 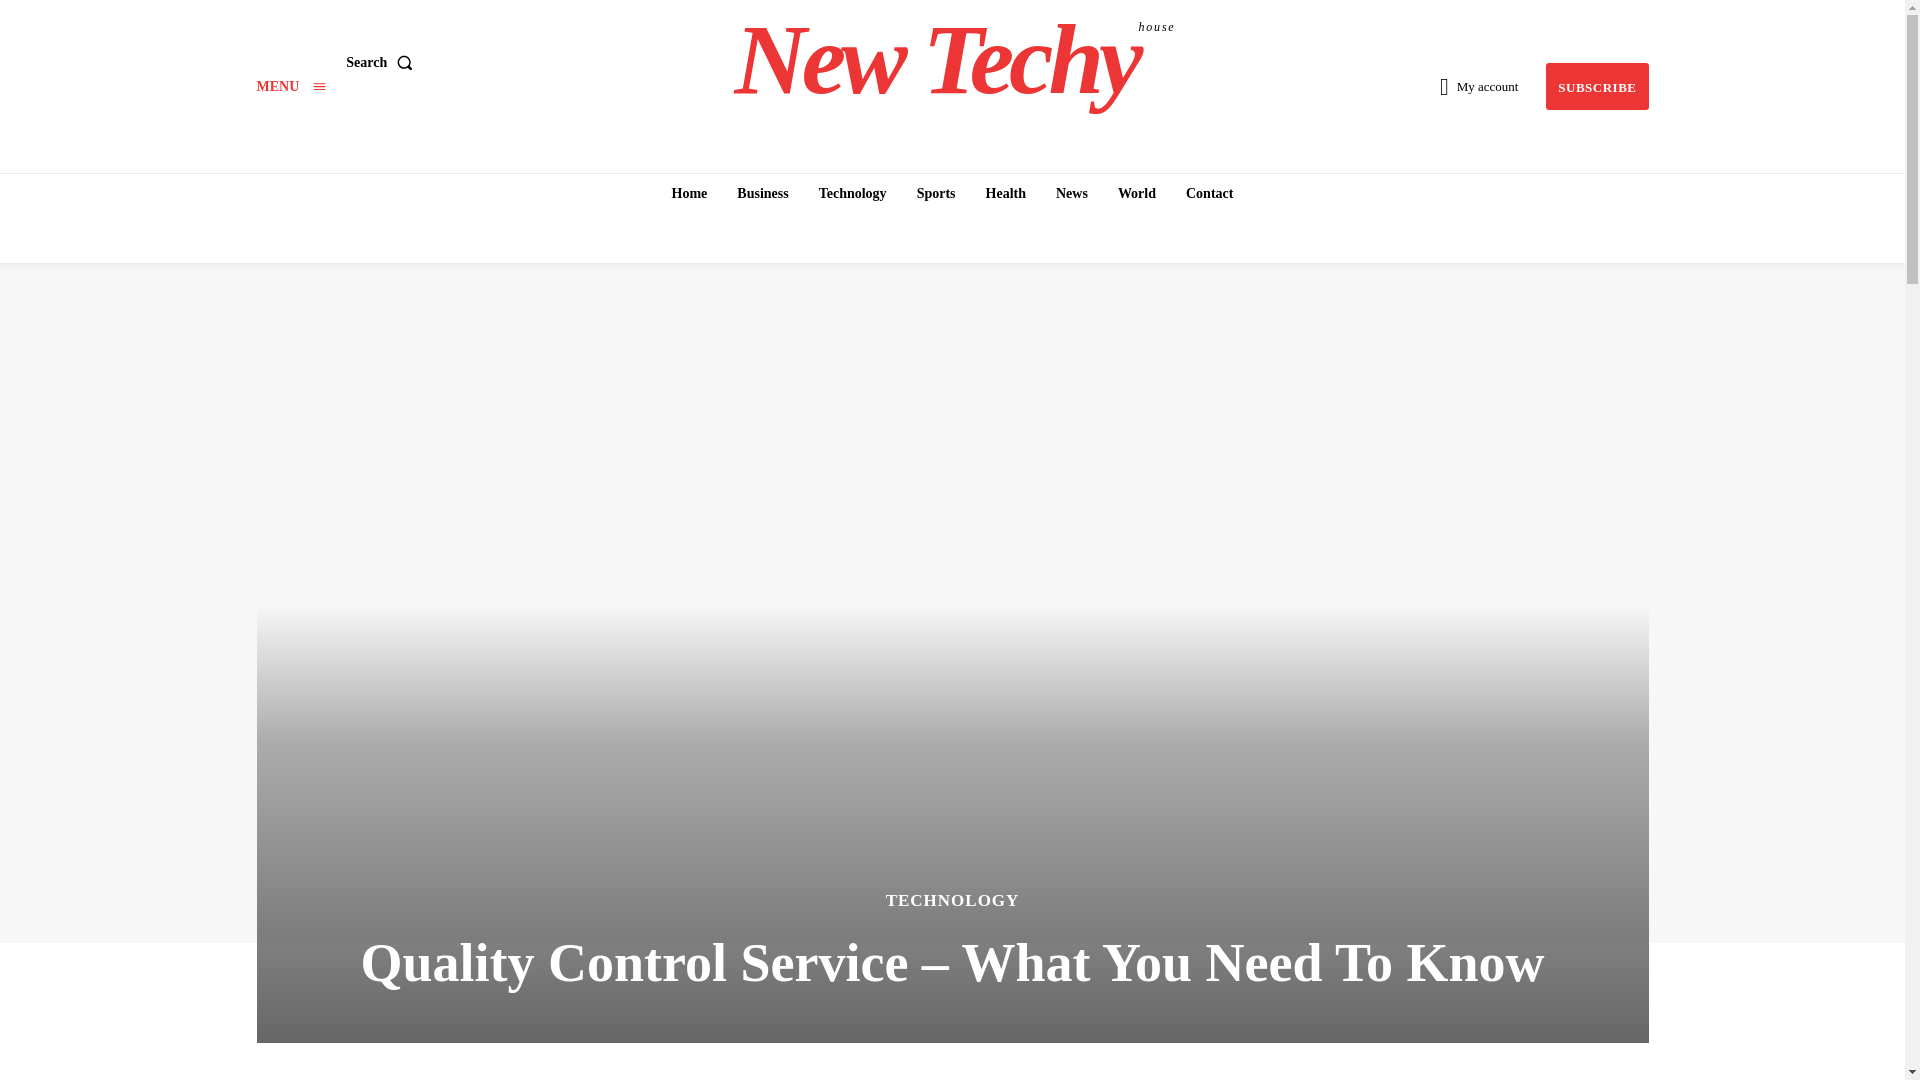 What do you see at coordinates (1006, 193) in the screenshot?
I see `Technology` at bounding box center [1006, 193].